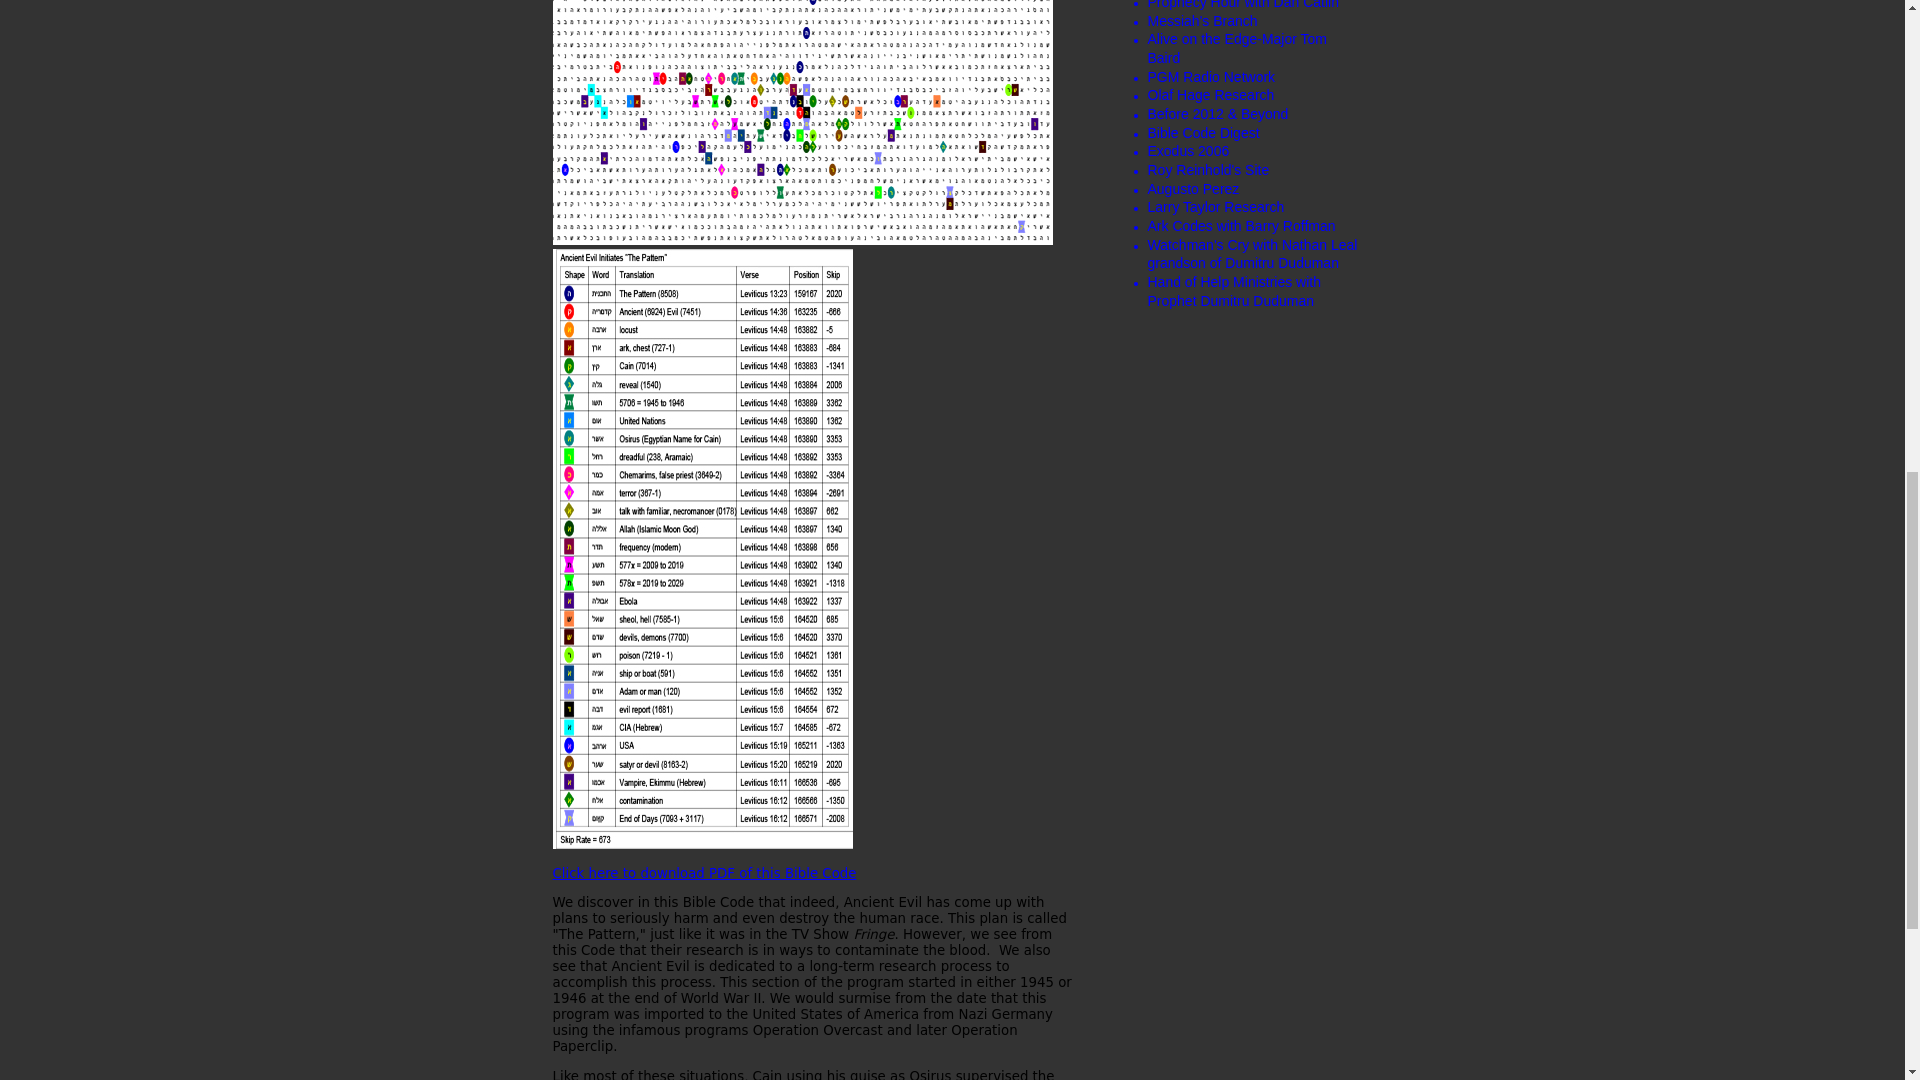 The width and height of the screenshot is (1920, 1080). Describe the element at coordinates (1243, 4) in the screenshot. I see `Prophecy Hour with Dan Catlin` at that location.